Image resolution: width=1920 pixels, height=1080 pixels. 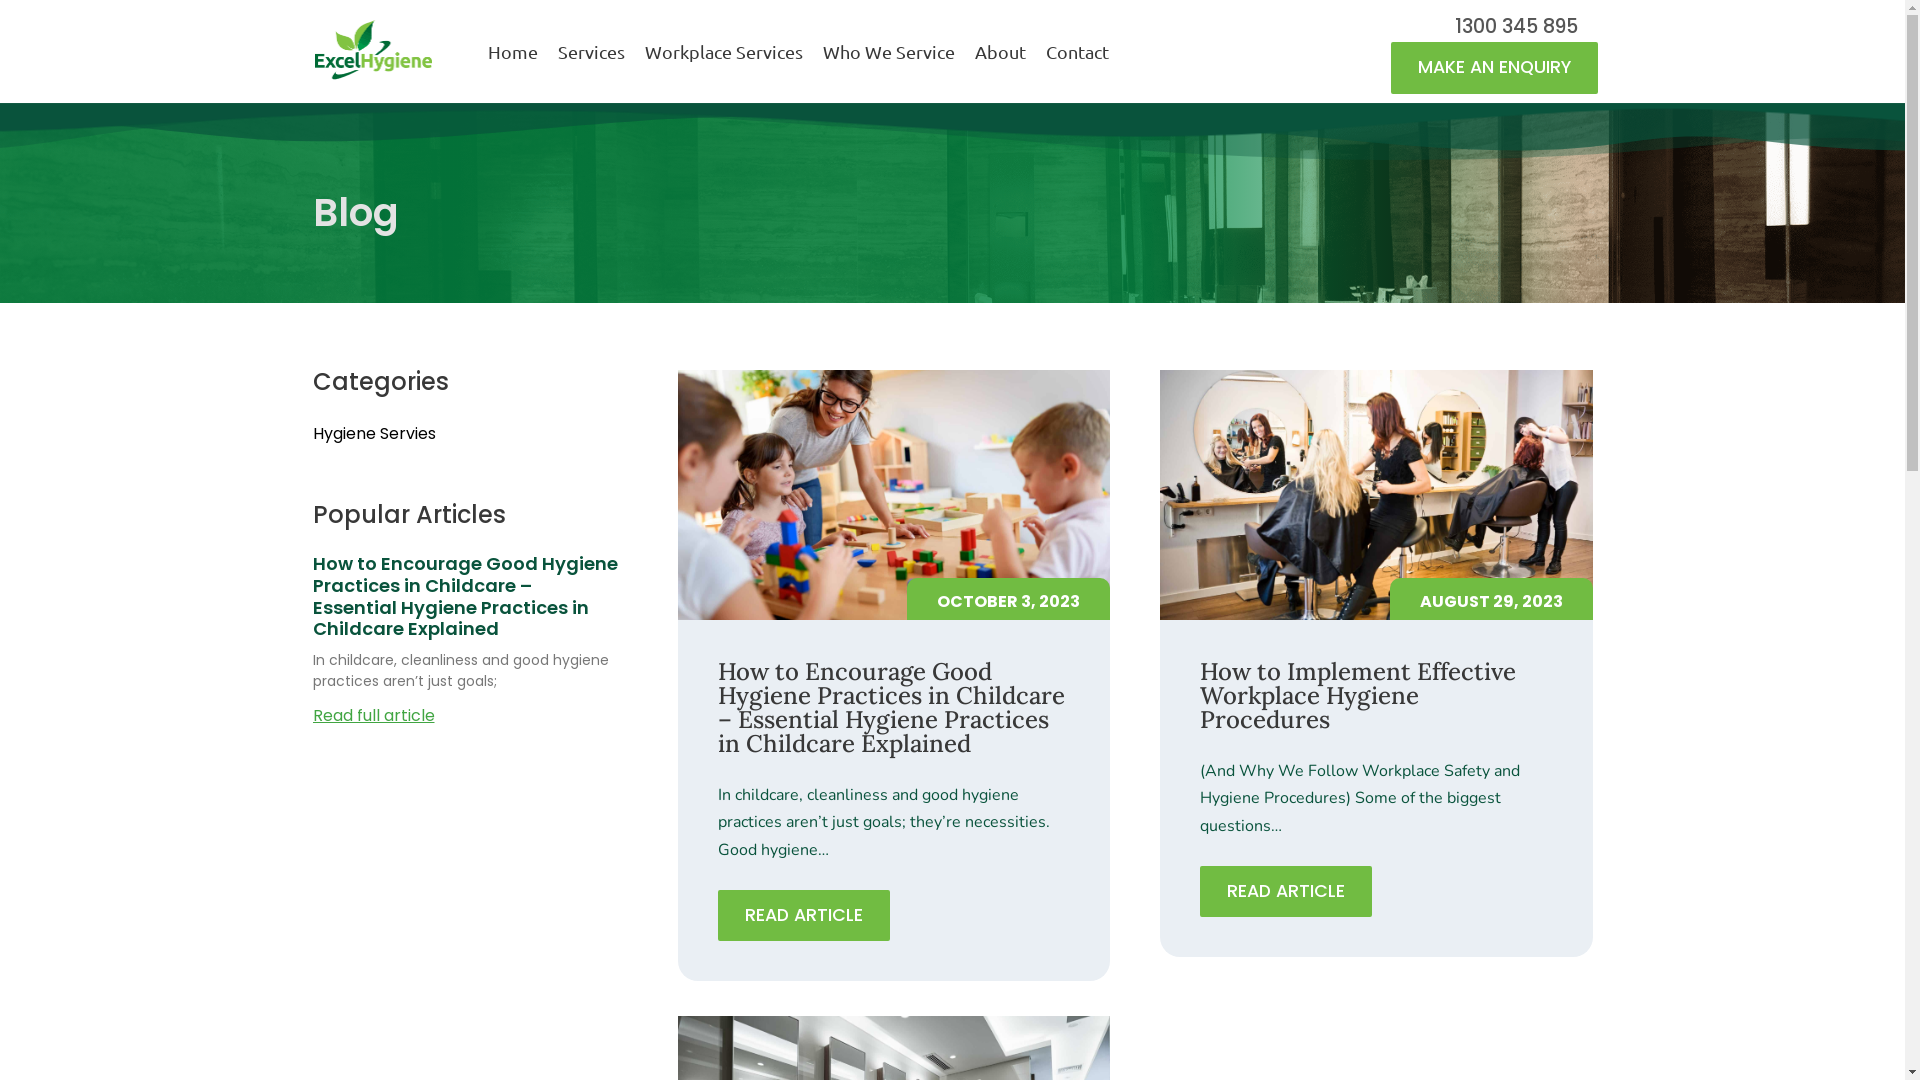 I want to click on About, so click(x=1000, y=52).